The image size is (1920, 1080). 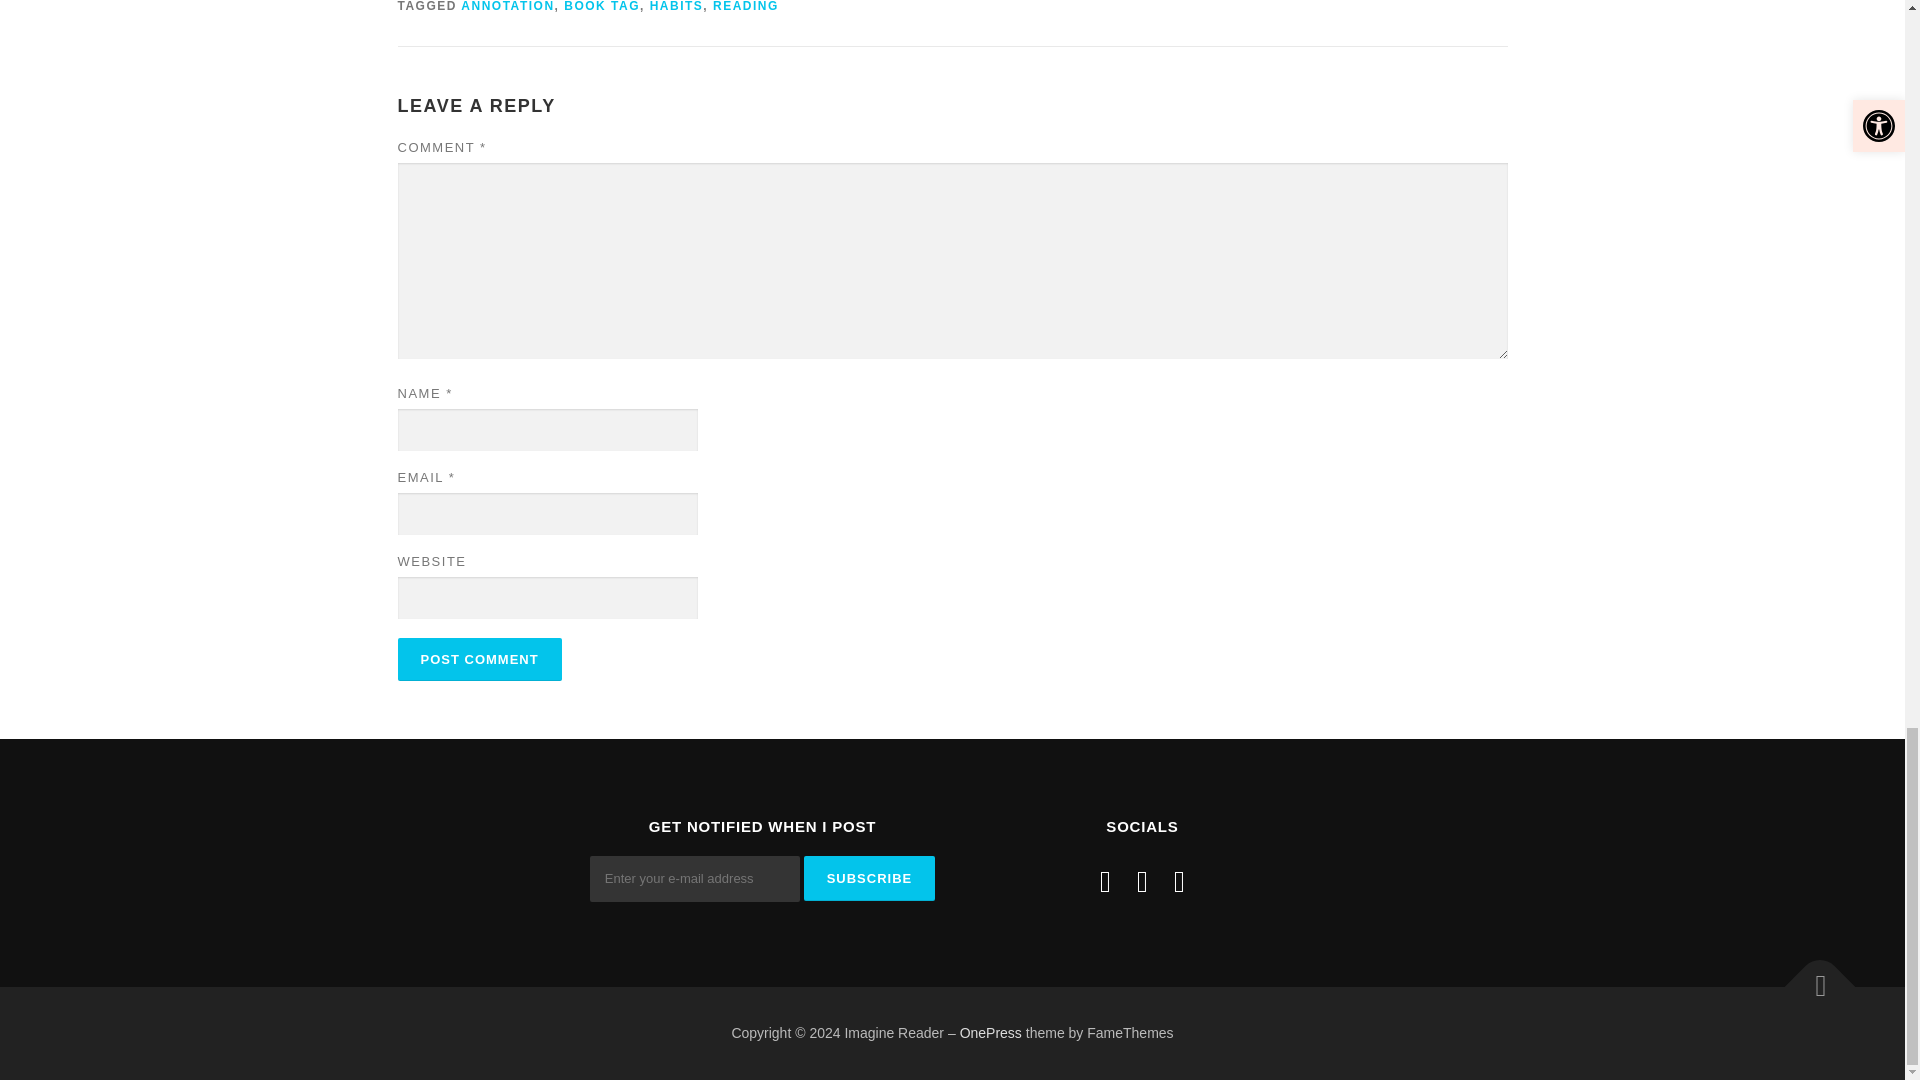 I want to click on OnePress, so click(x=990, y=1032).